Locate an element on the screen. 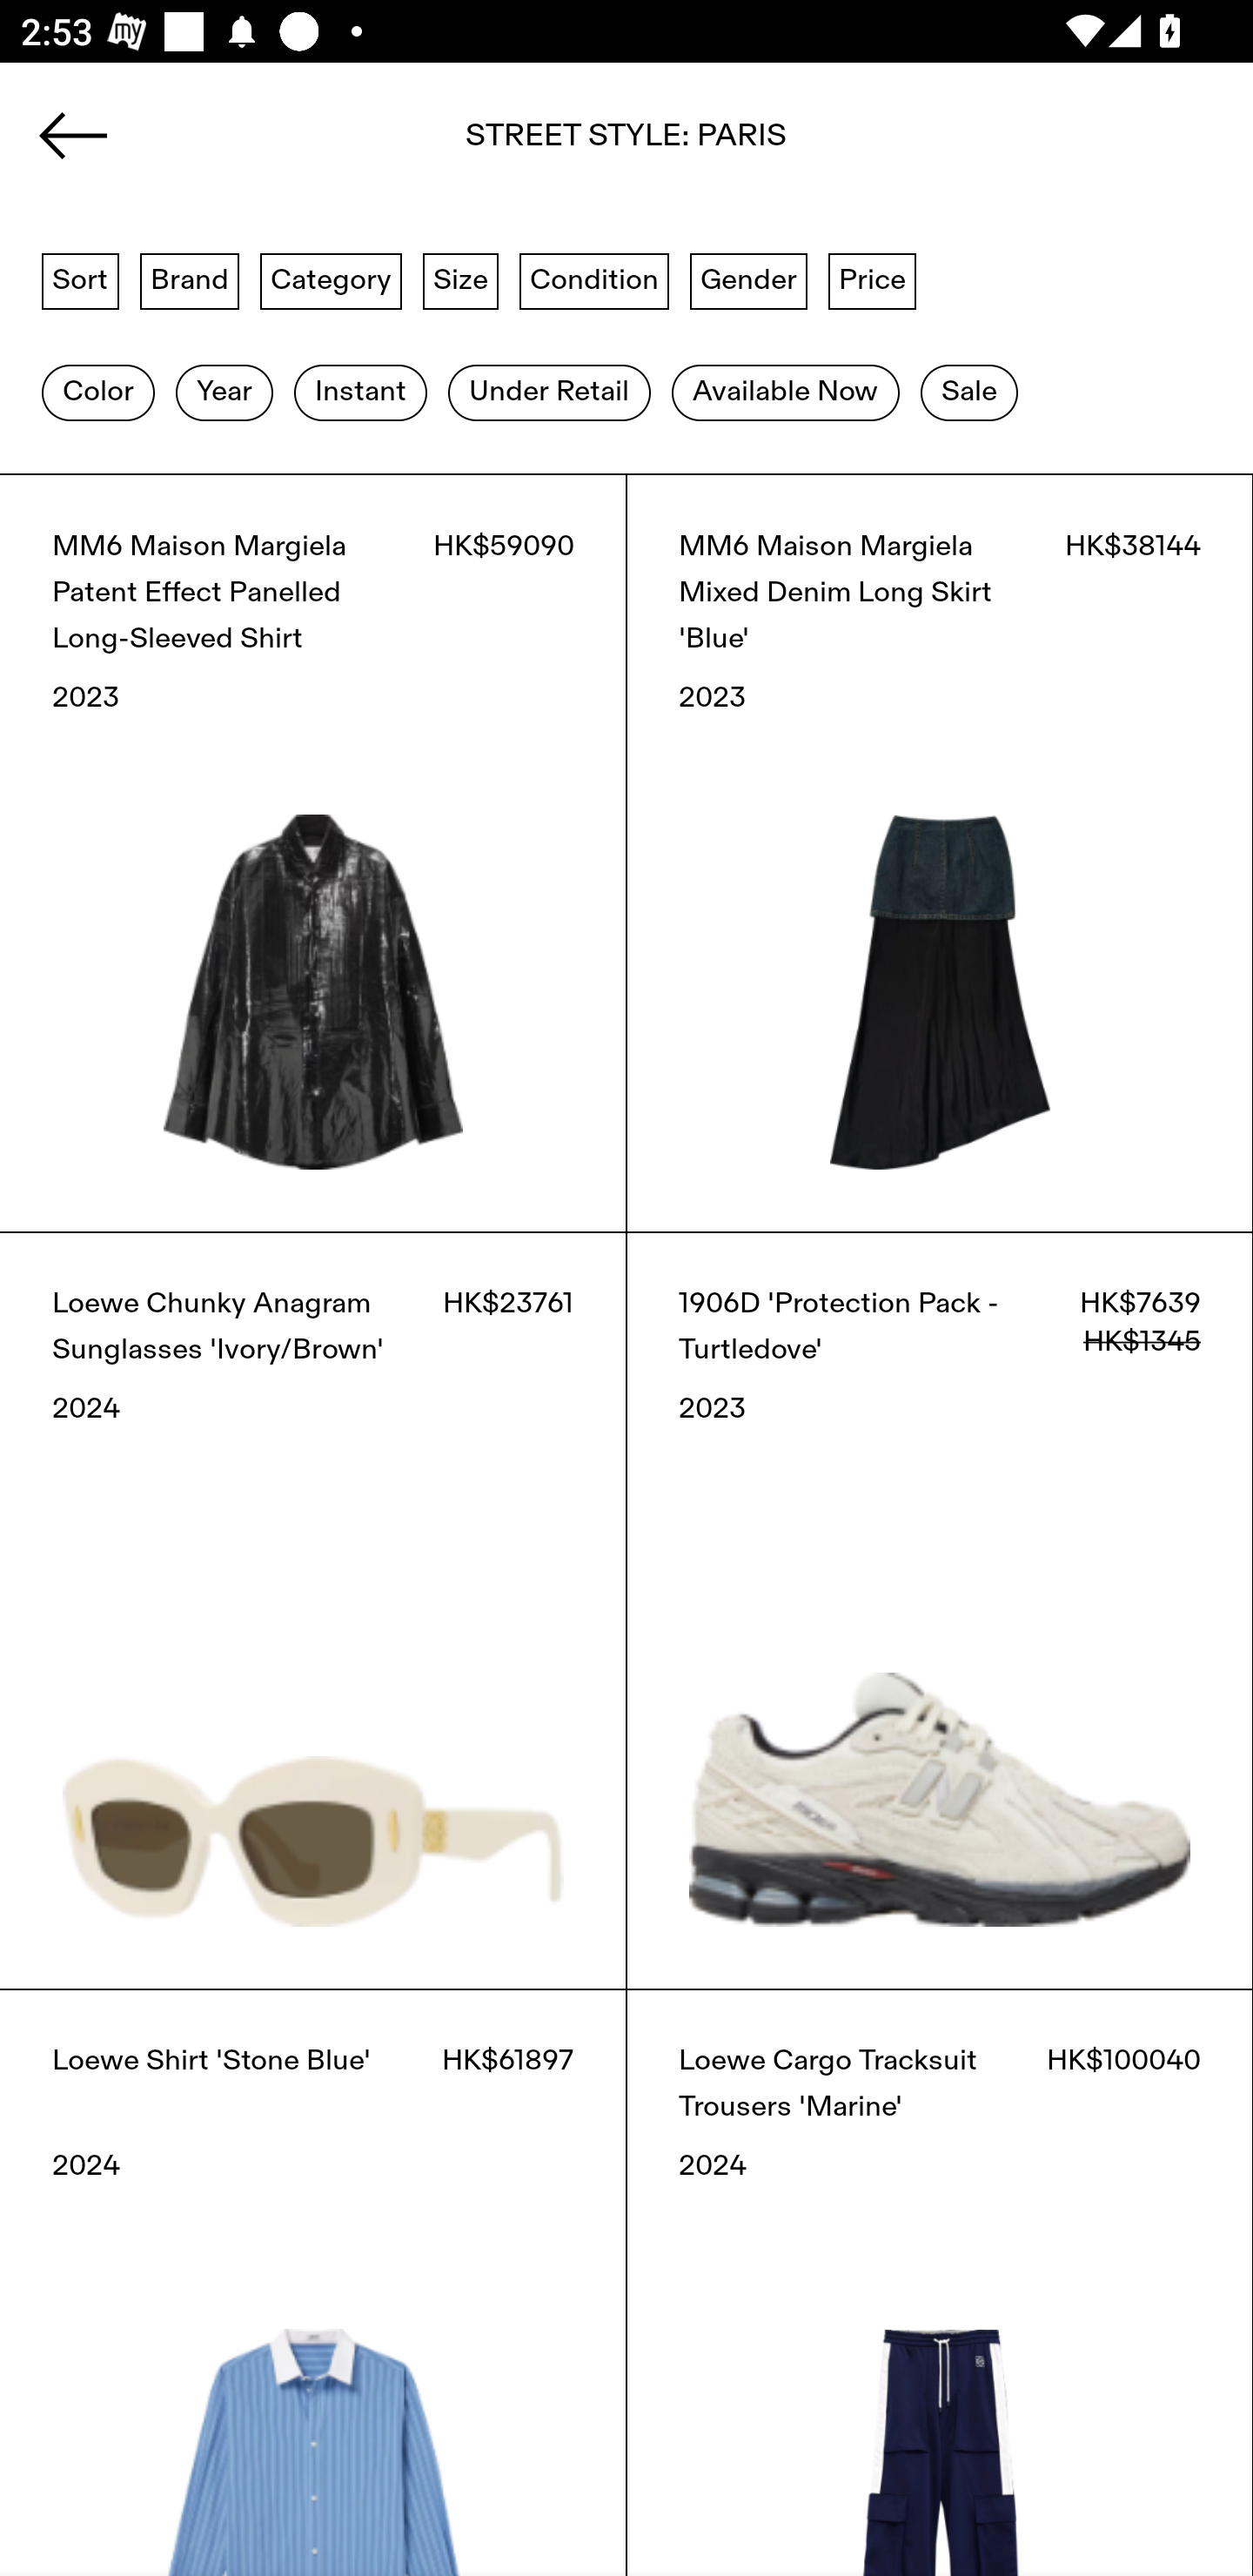 Image resolution: width=1253 pixels, height=2576 pixels. Year is located at coordinates (224, 392).